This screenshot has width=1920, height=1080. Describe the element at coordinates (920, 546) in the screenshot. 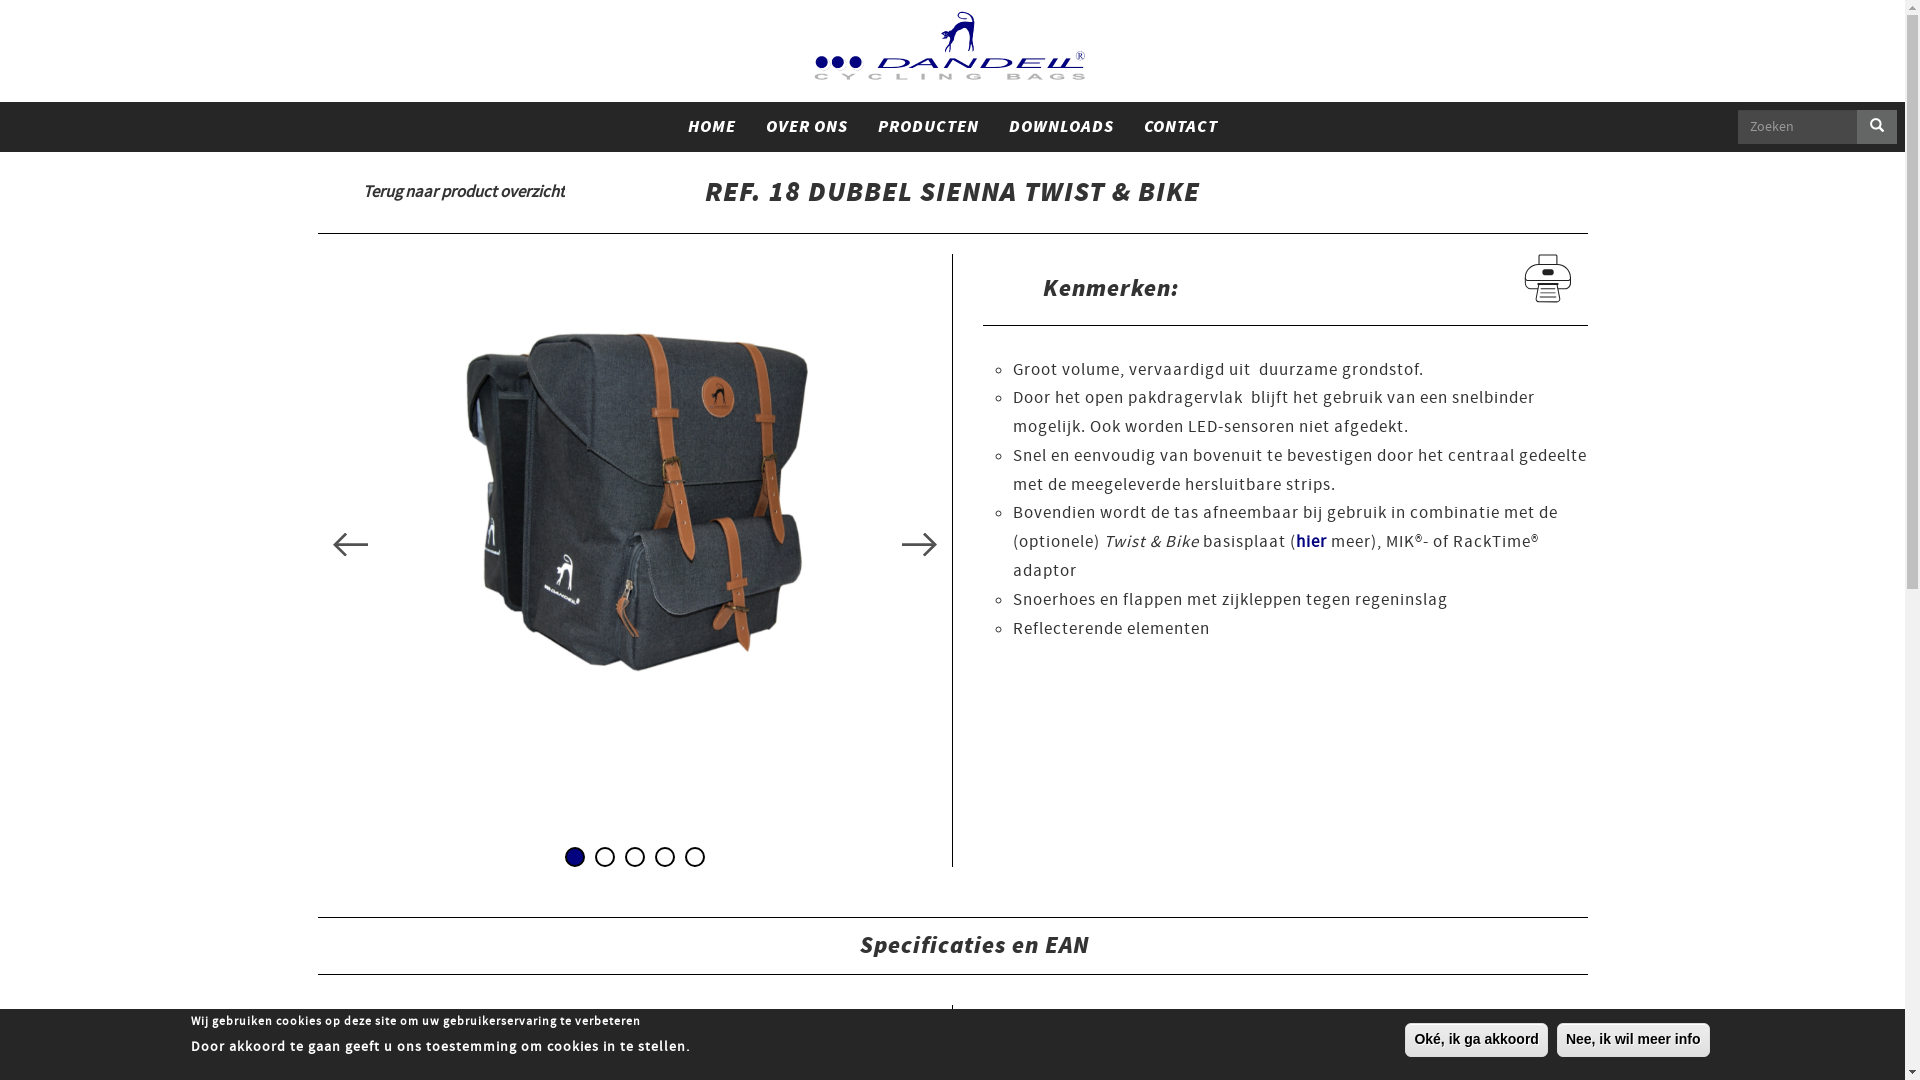

I see `Next` at that location.